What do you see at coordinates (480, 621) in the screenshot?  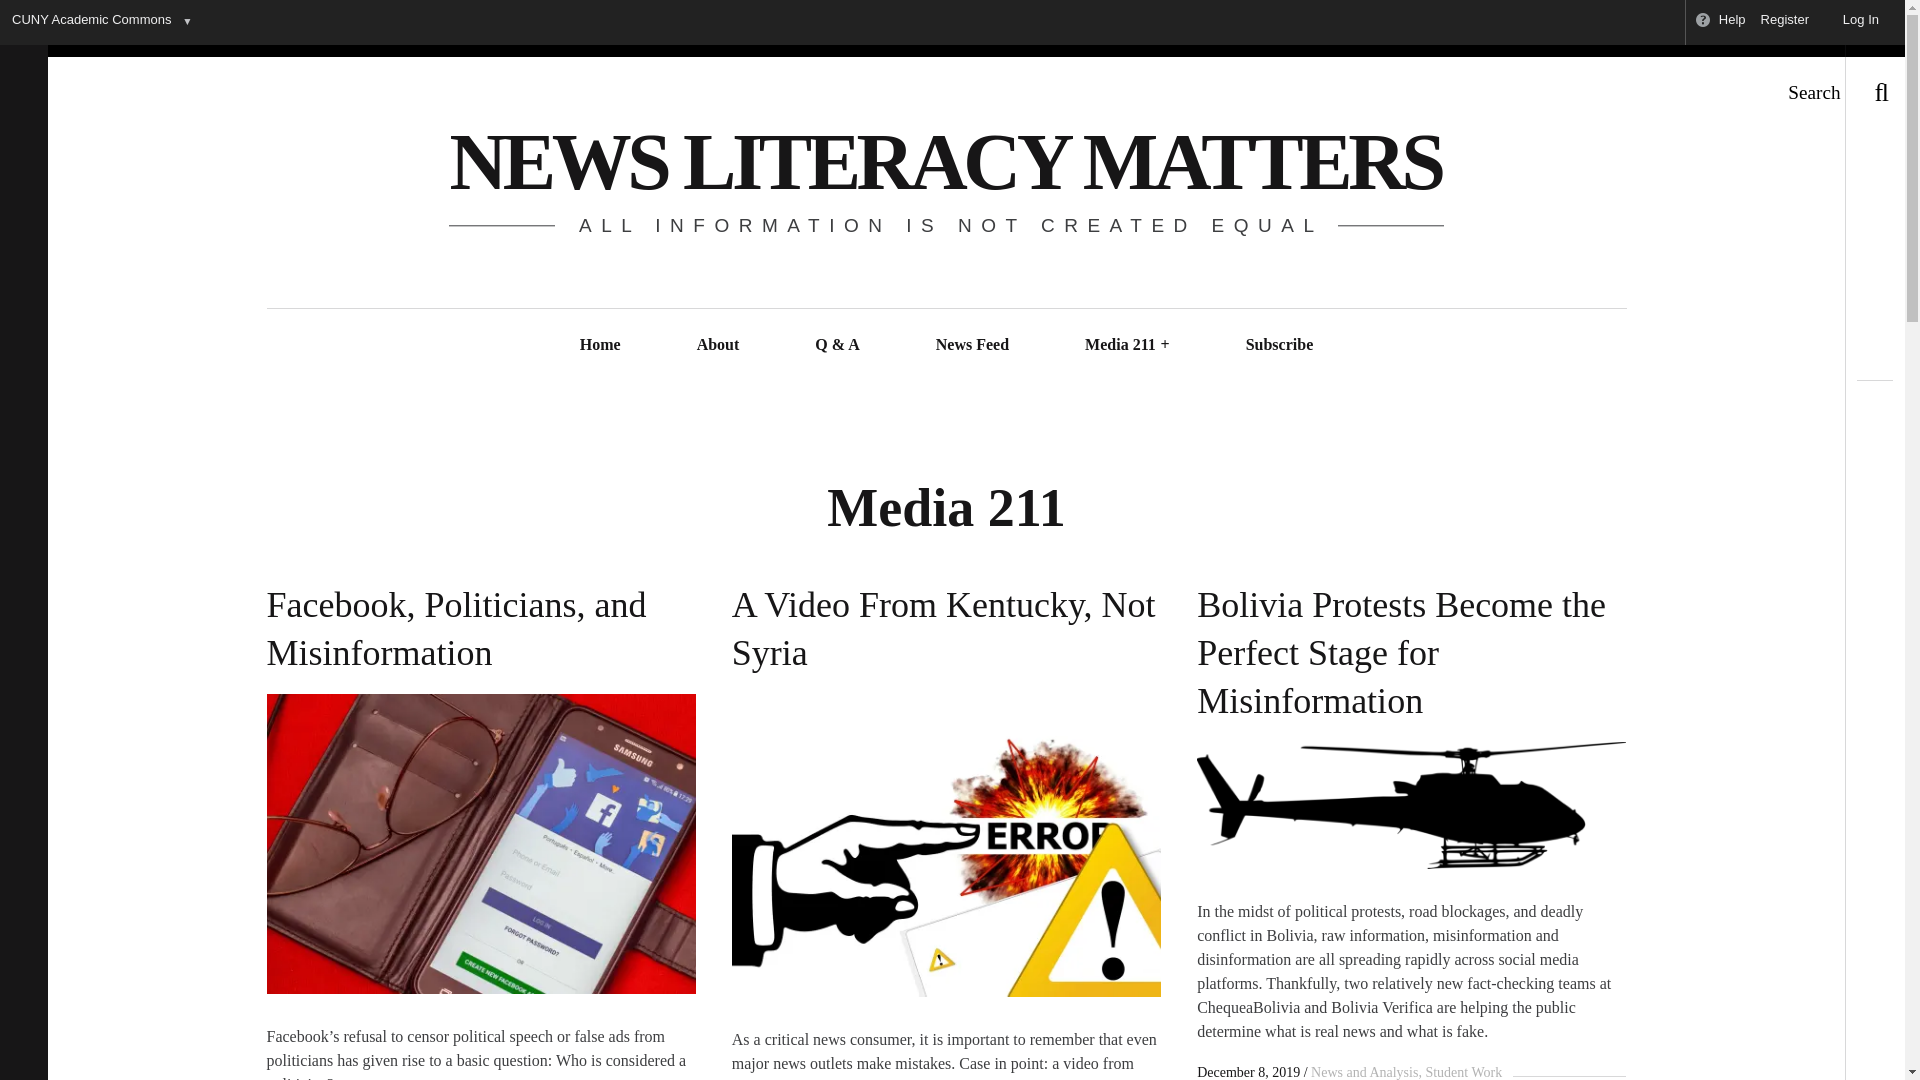 I see `Facebook, Politicians, and Misinformation` at bounding box center [480, 621].